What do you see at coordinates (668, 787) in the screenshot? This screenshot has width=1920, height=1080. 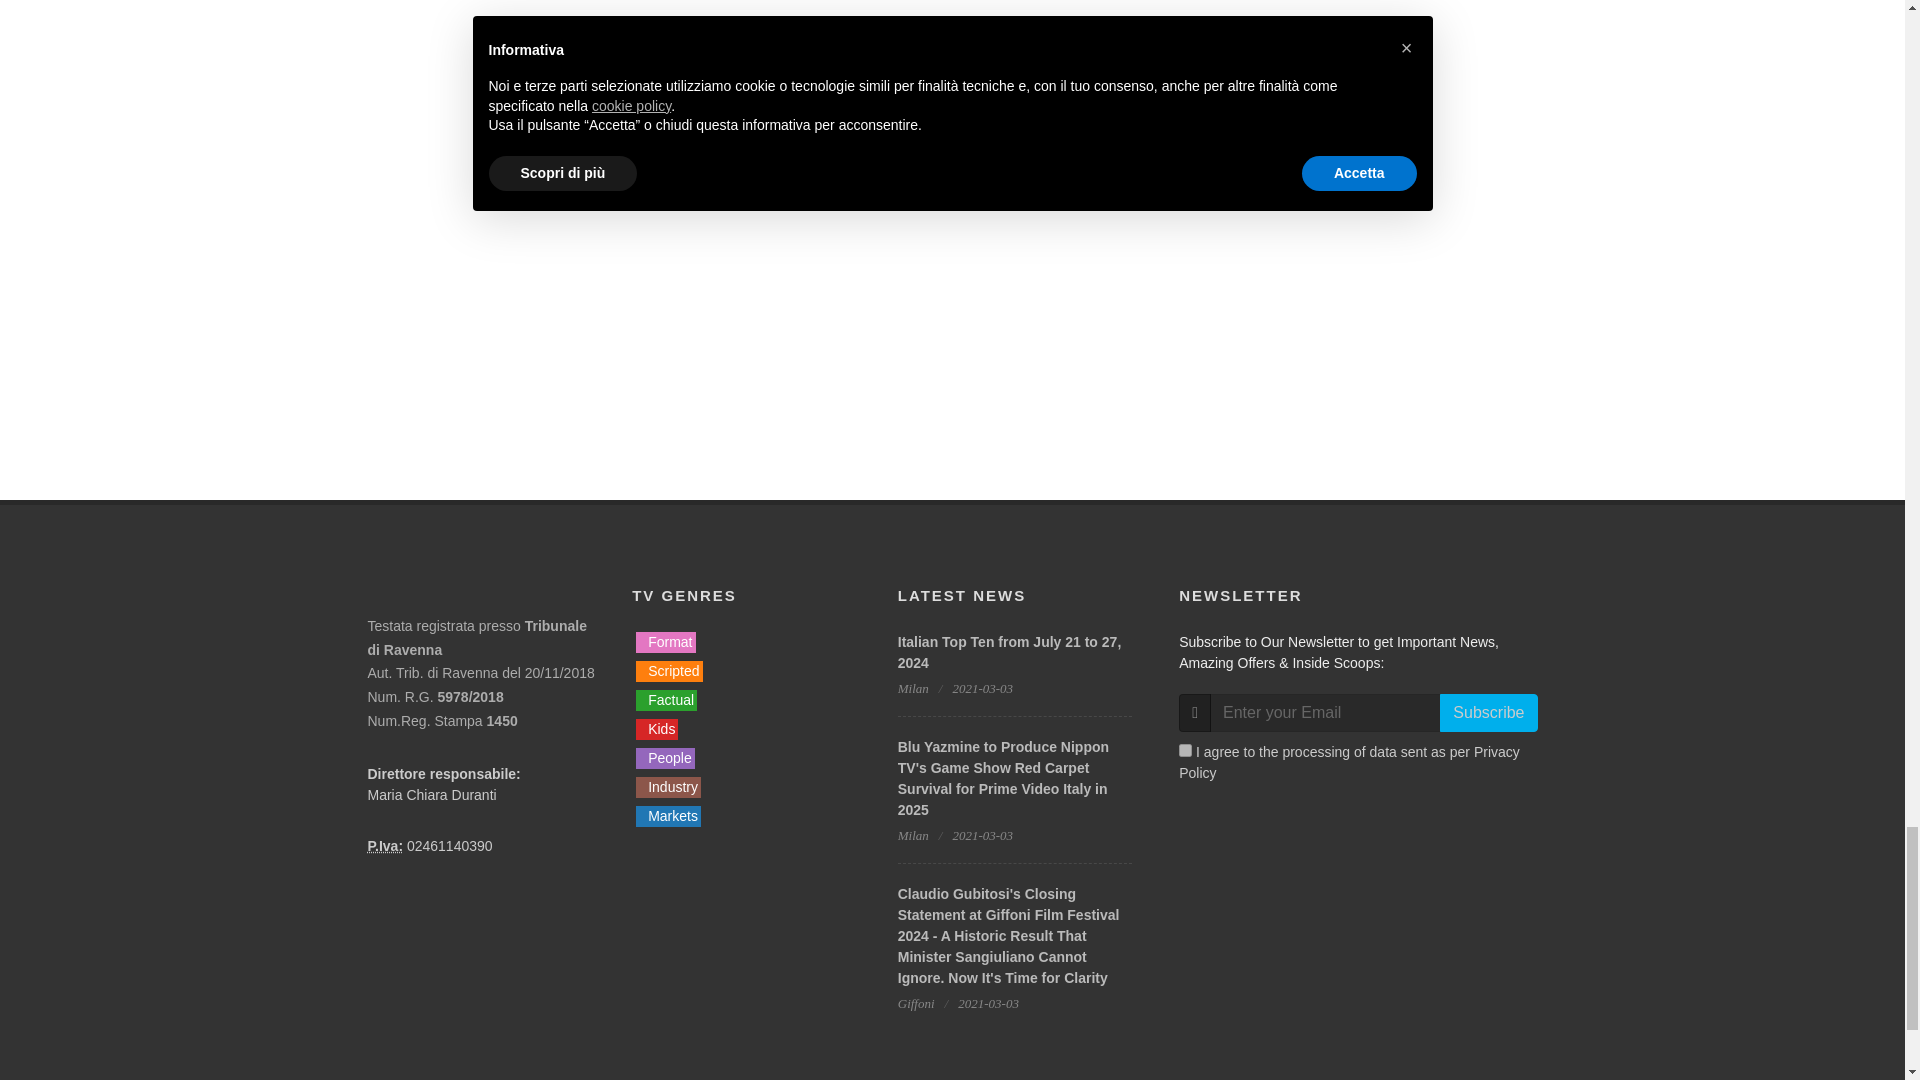 I see `Industry` at bounding box center [668, 787].